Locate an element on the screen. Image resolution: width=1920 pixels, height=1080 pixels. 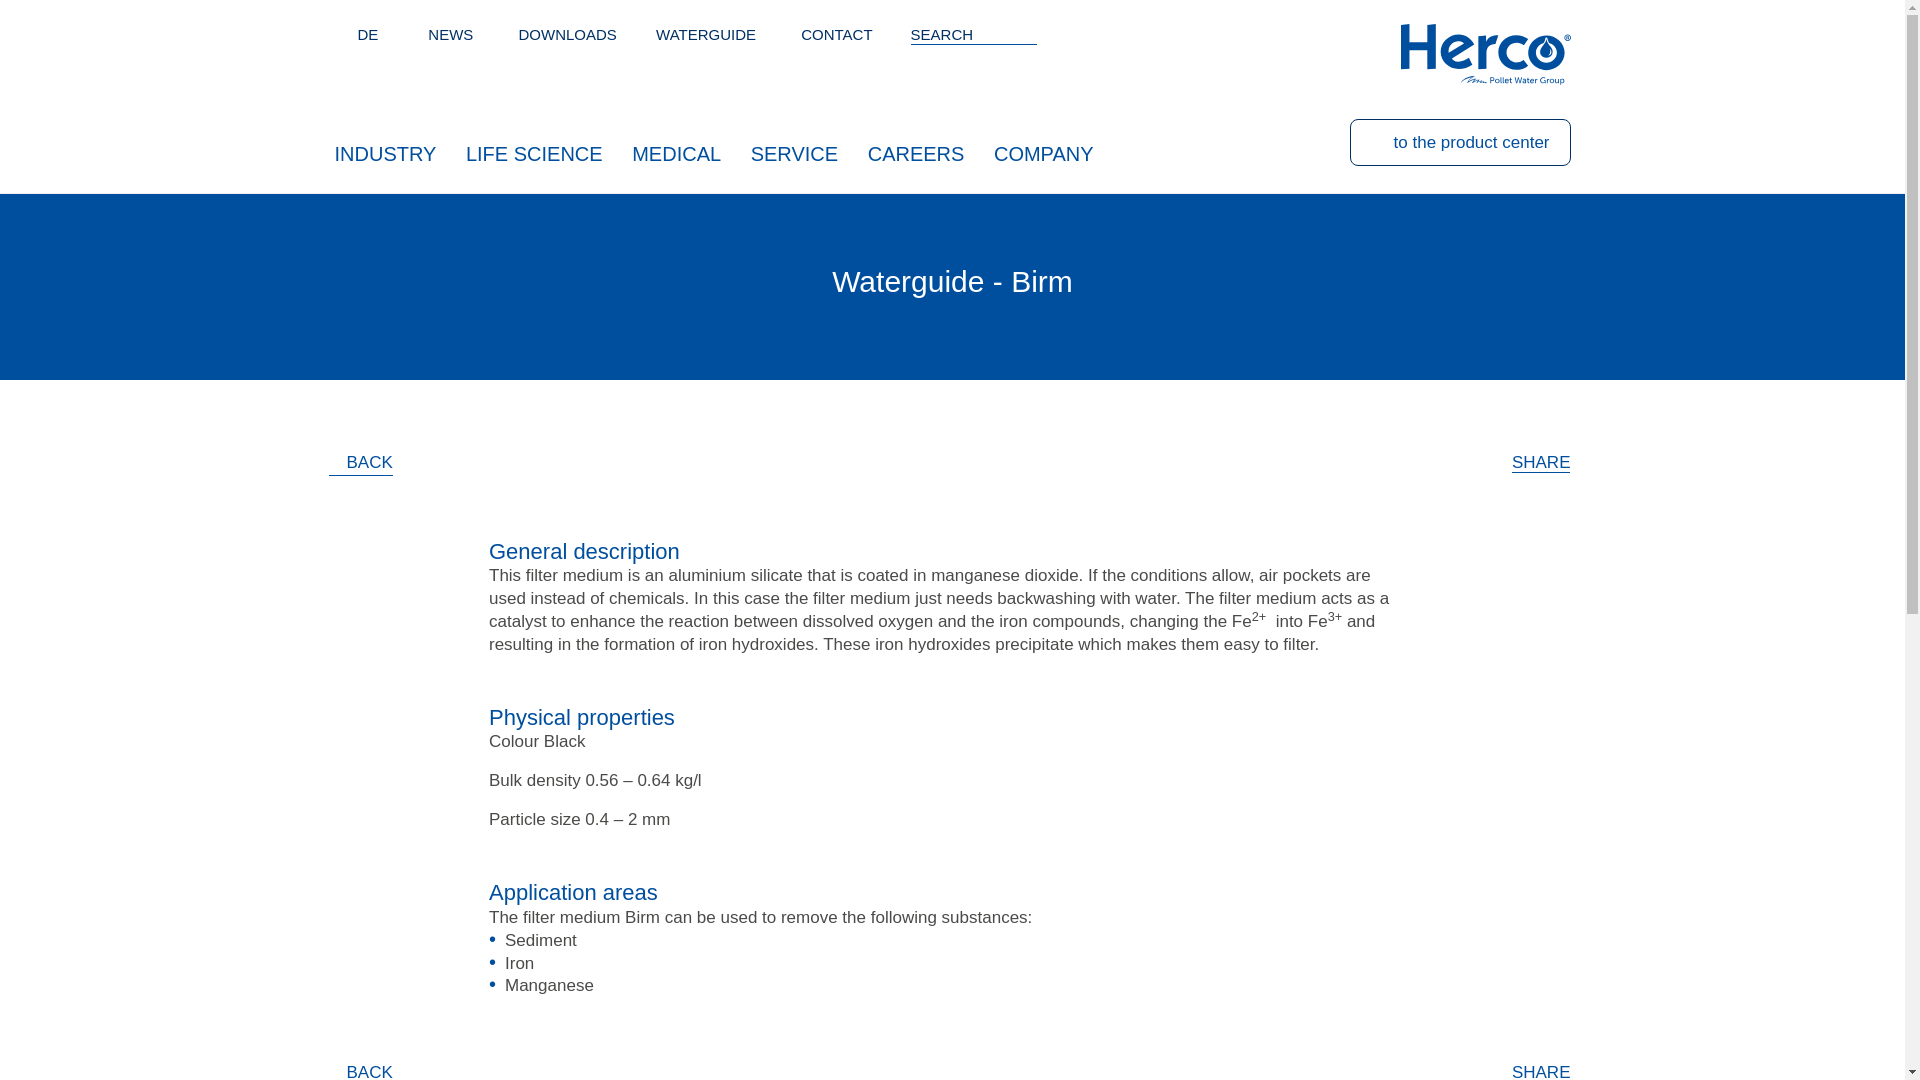
WATERGUIDE is located at coordinates (706, 34).